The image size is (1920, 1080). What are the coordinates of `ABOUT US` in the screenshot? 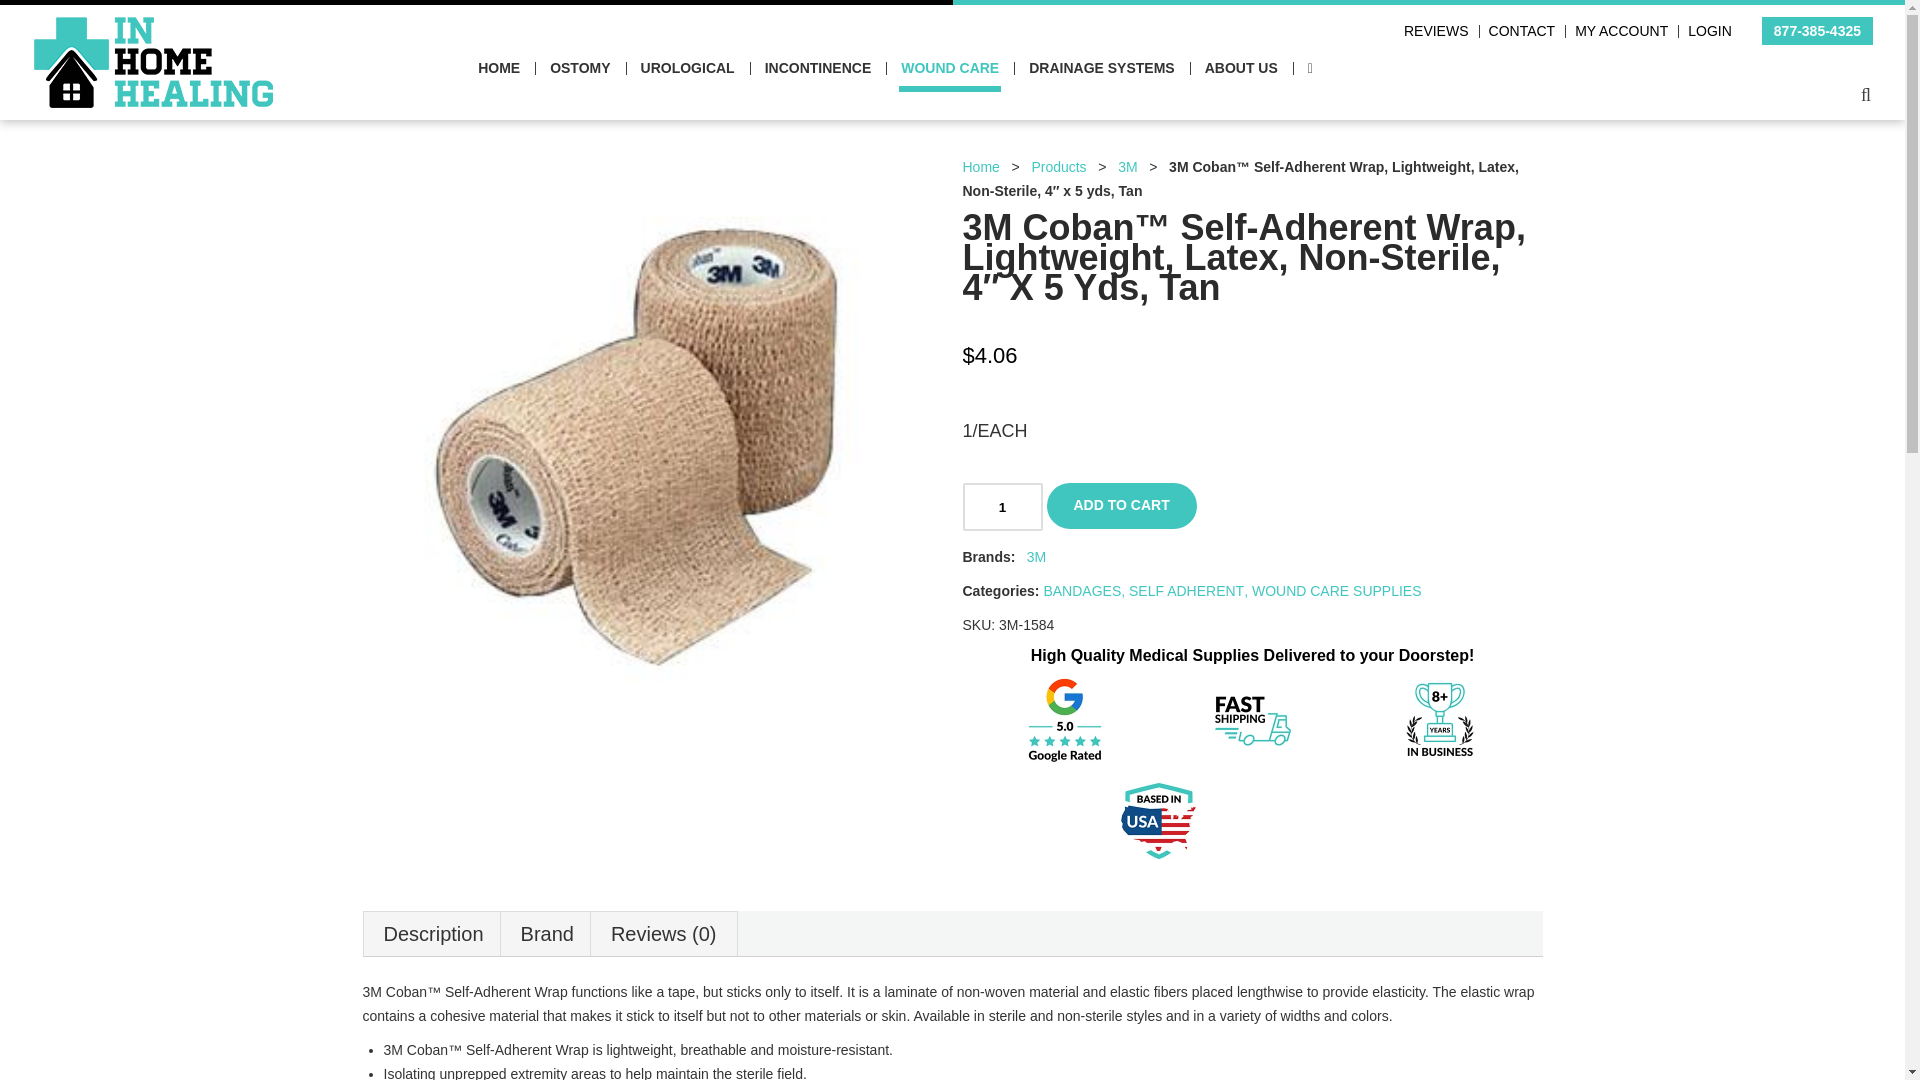 It's located at (1242, 68).